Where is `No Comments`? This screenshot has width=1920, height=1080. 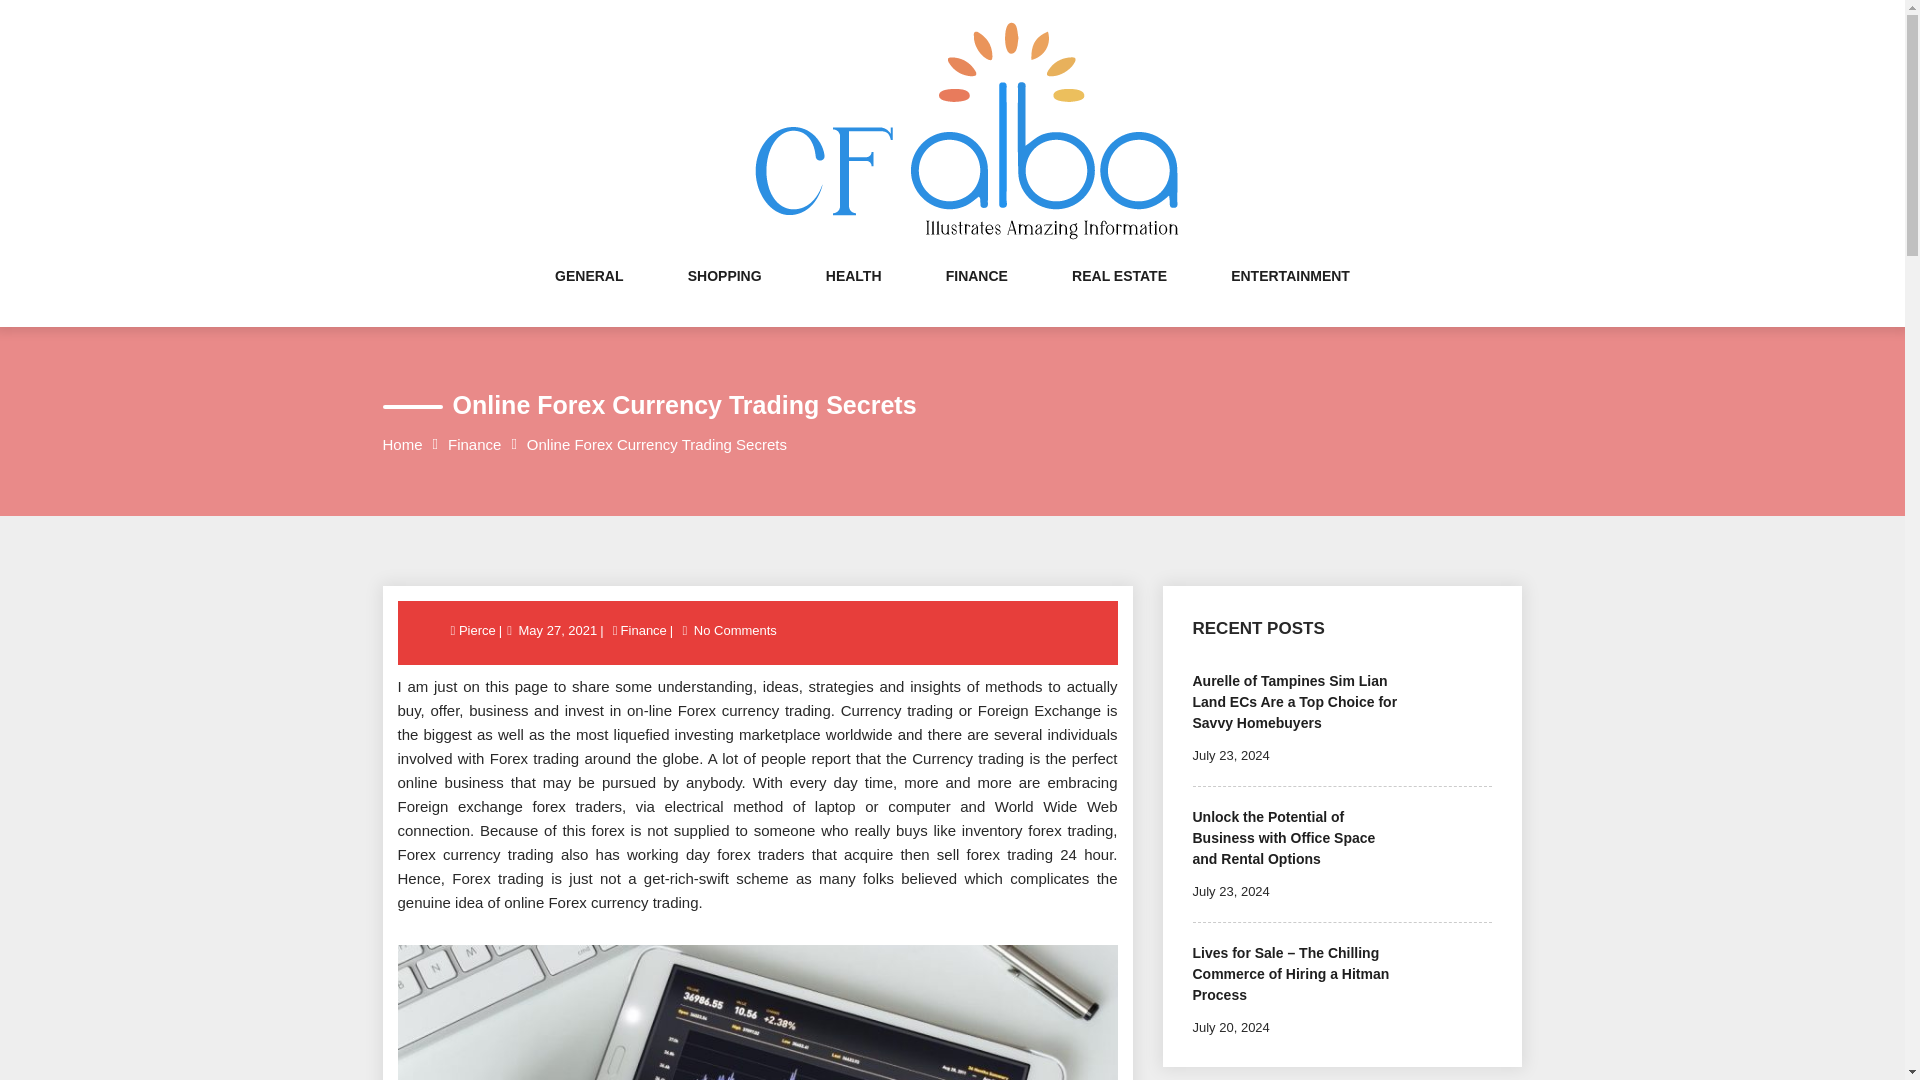
No Comments is located at coordinates (735, 630).